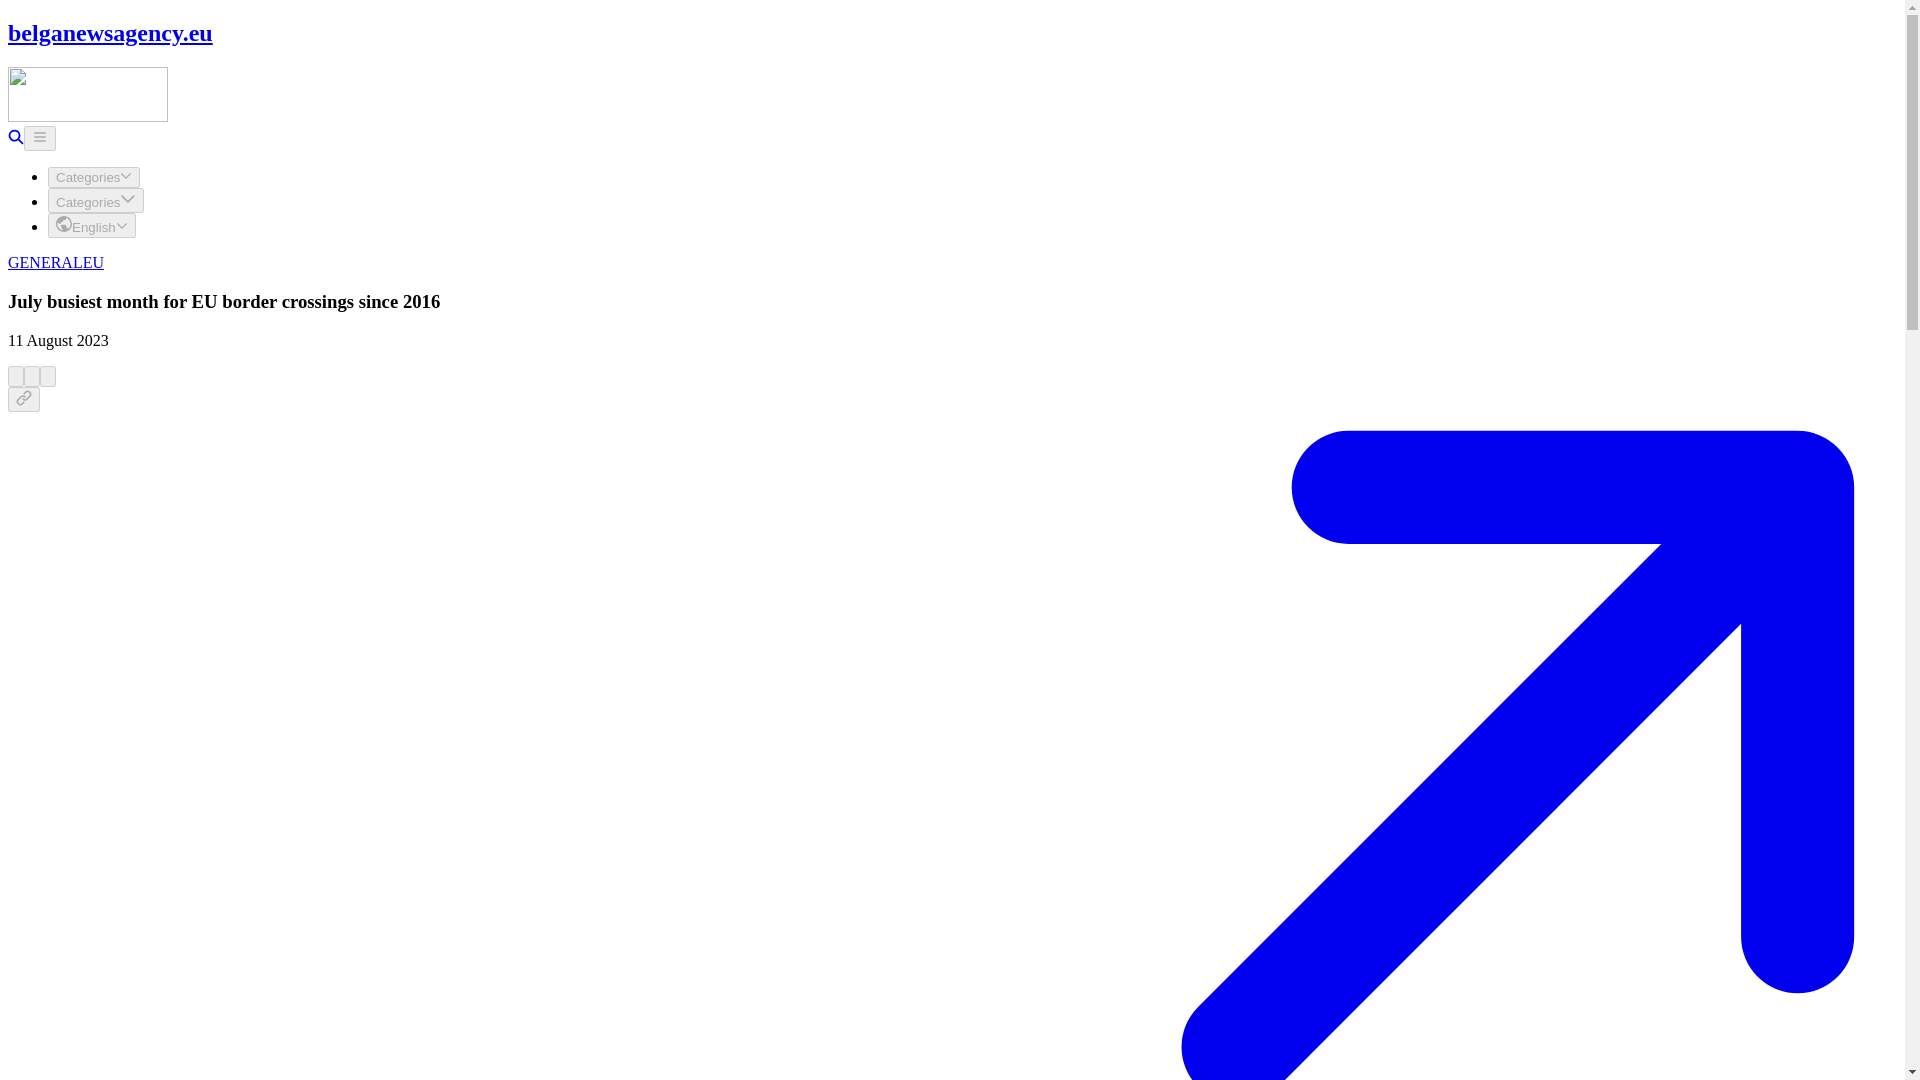 The height and width of the screenshot is (1080, 1920). Describe the element at coordinates (92, 224) in the screenshot. I see `English` at that location.